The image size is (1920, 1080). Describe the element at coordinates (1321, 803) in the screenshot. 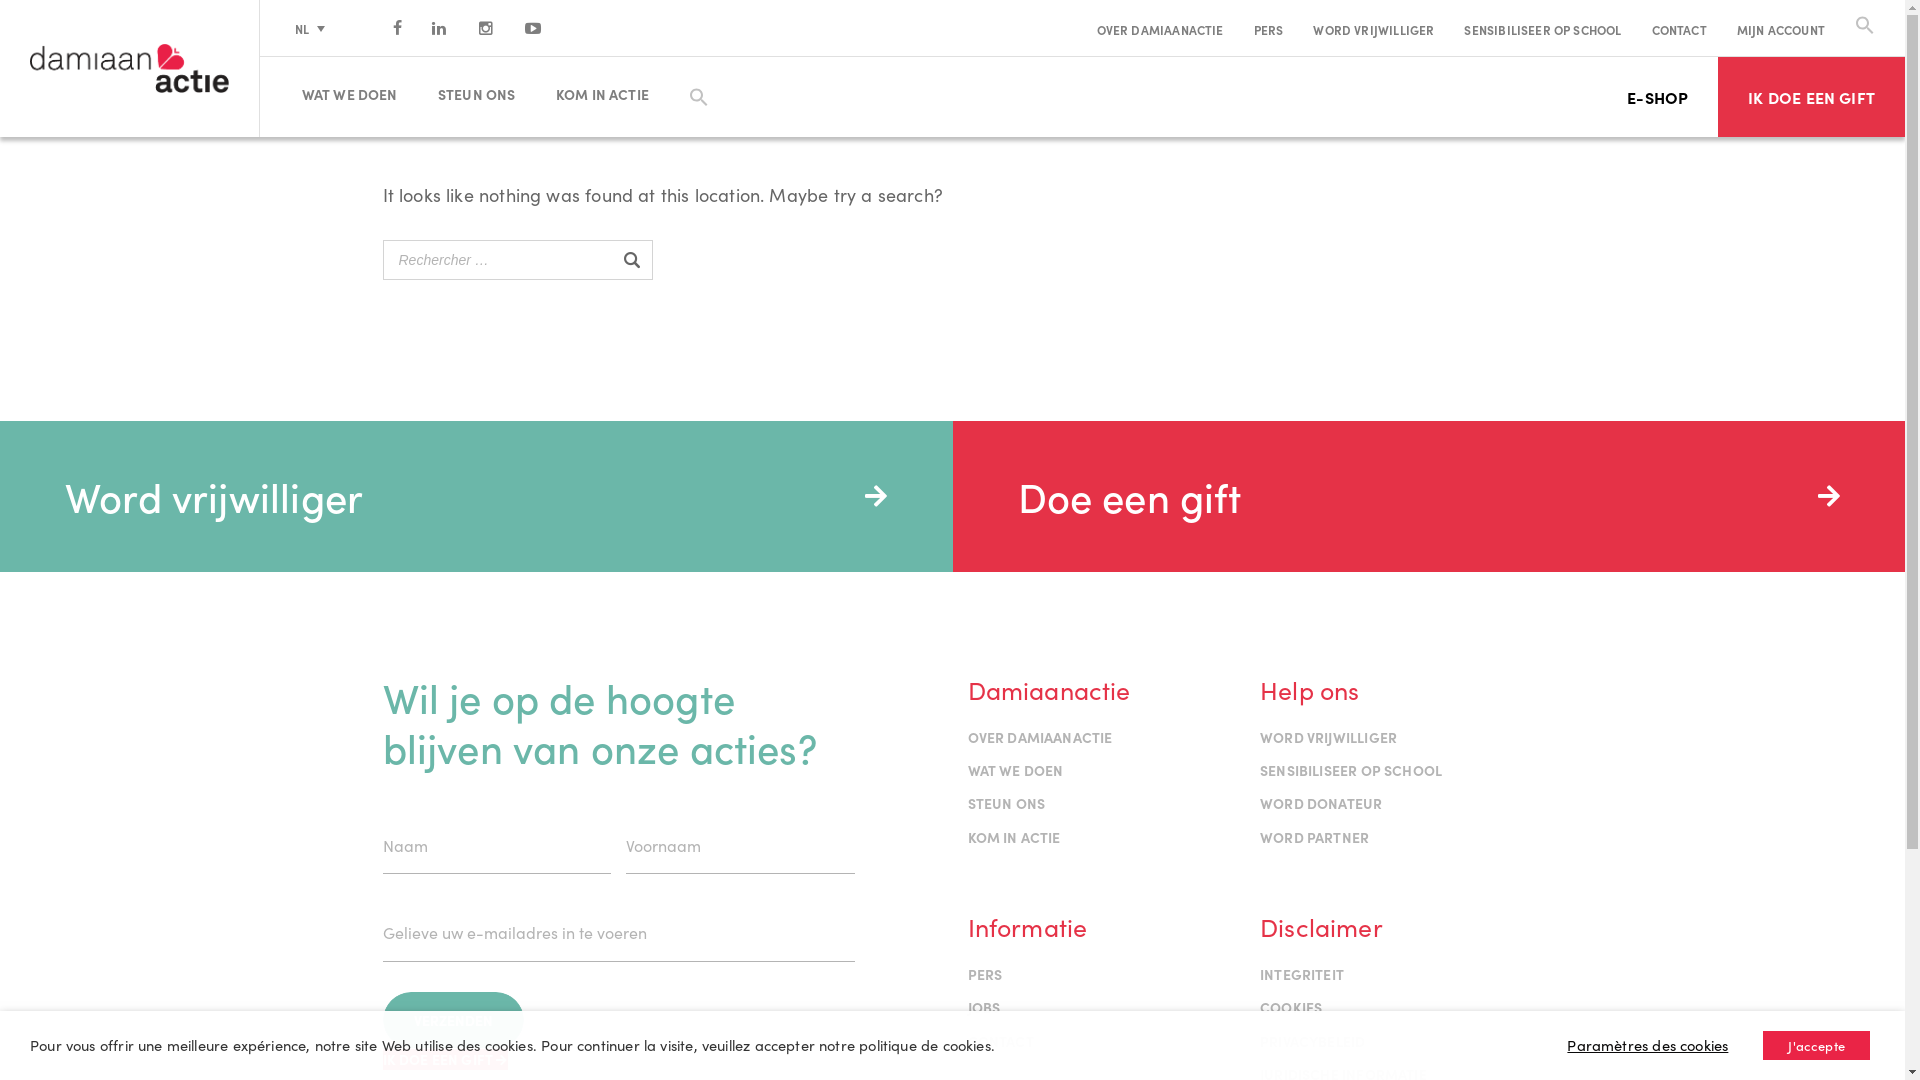

I see `WORD DONATEUR` at that location.